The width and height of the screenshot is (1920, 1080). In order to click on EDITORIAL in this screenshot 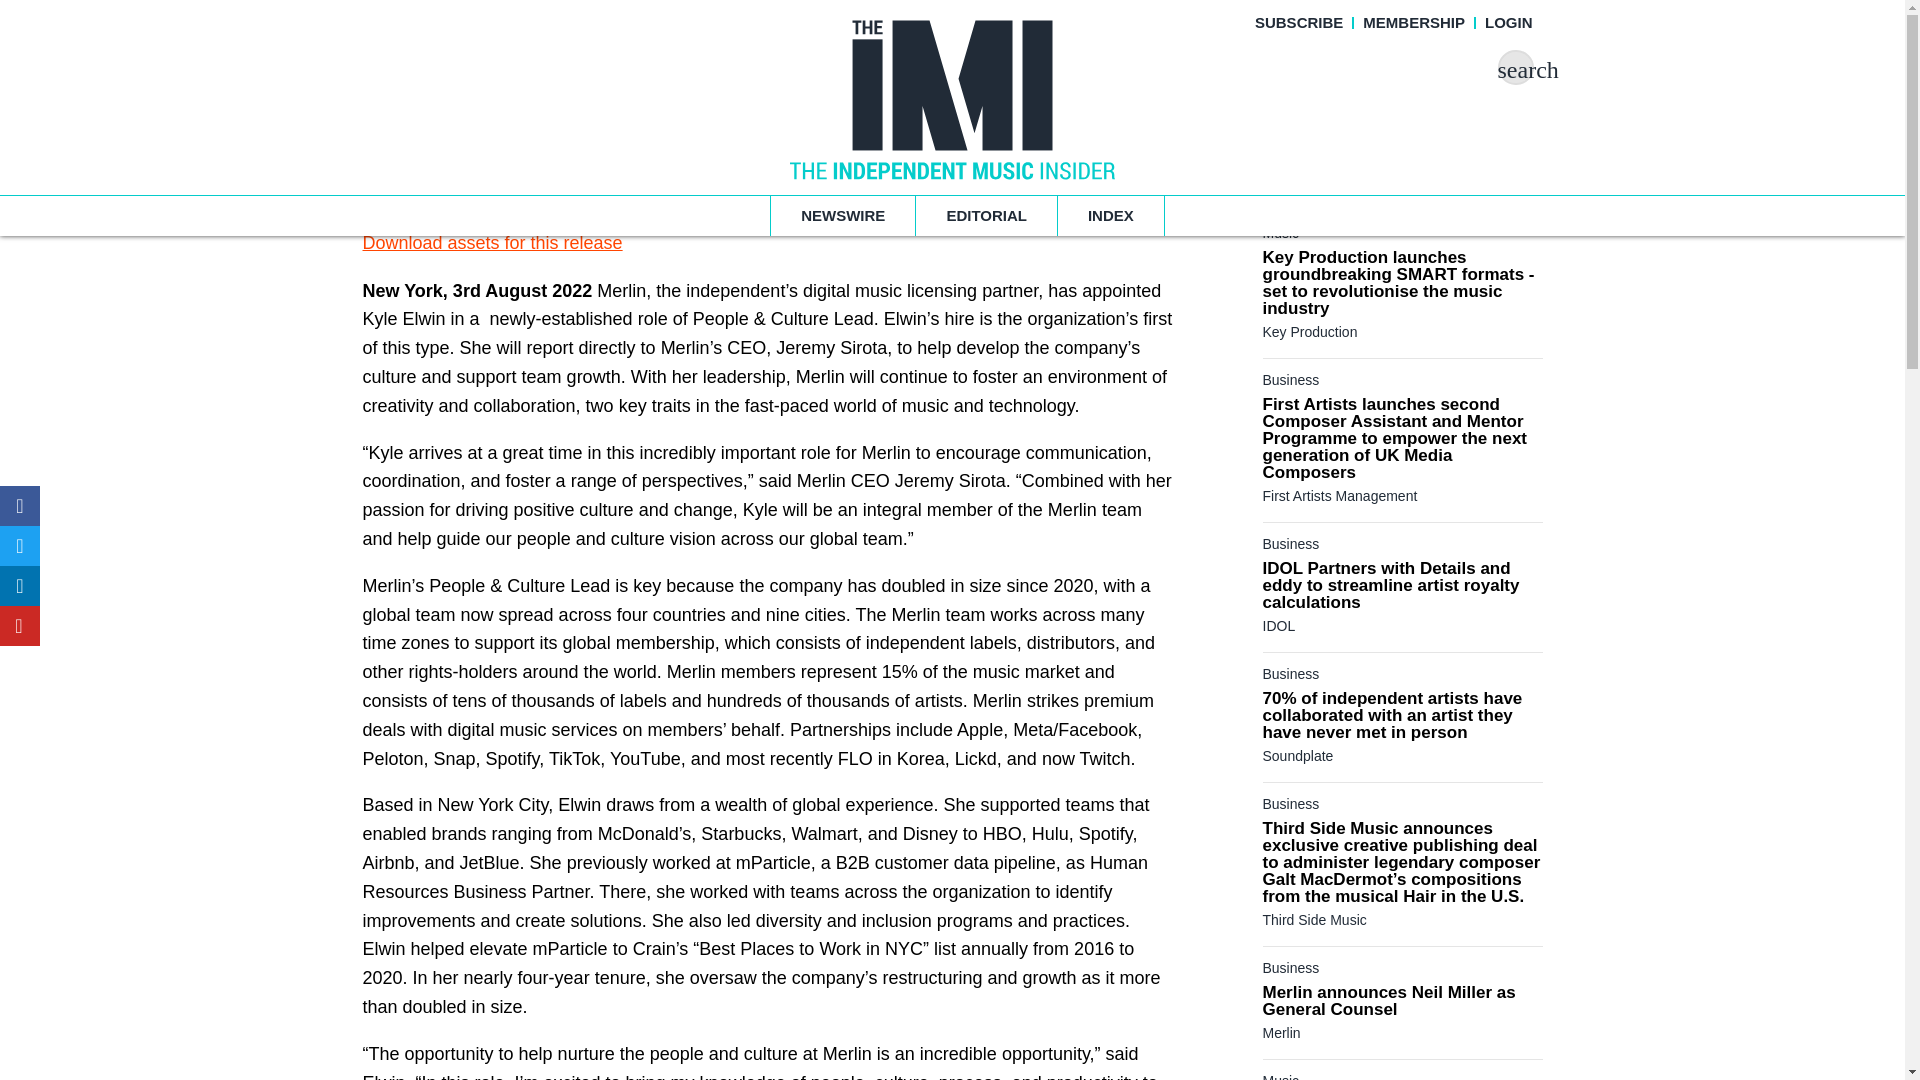, I will do `click(986, 216)`.